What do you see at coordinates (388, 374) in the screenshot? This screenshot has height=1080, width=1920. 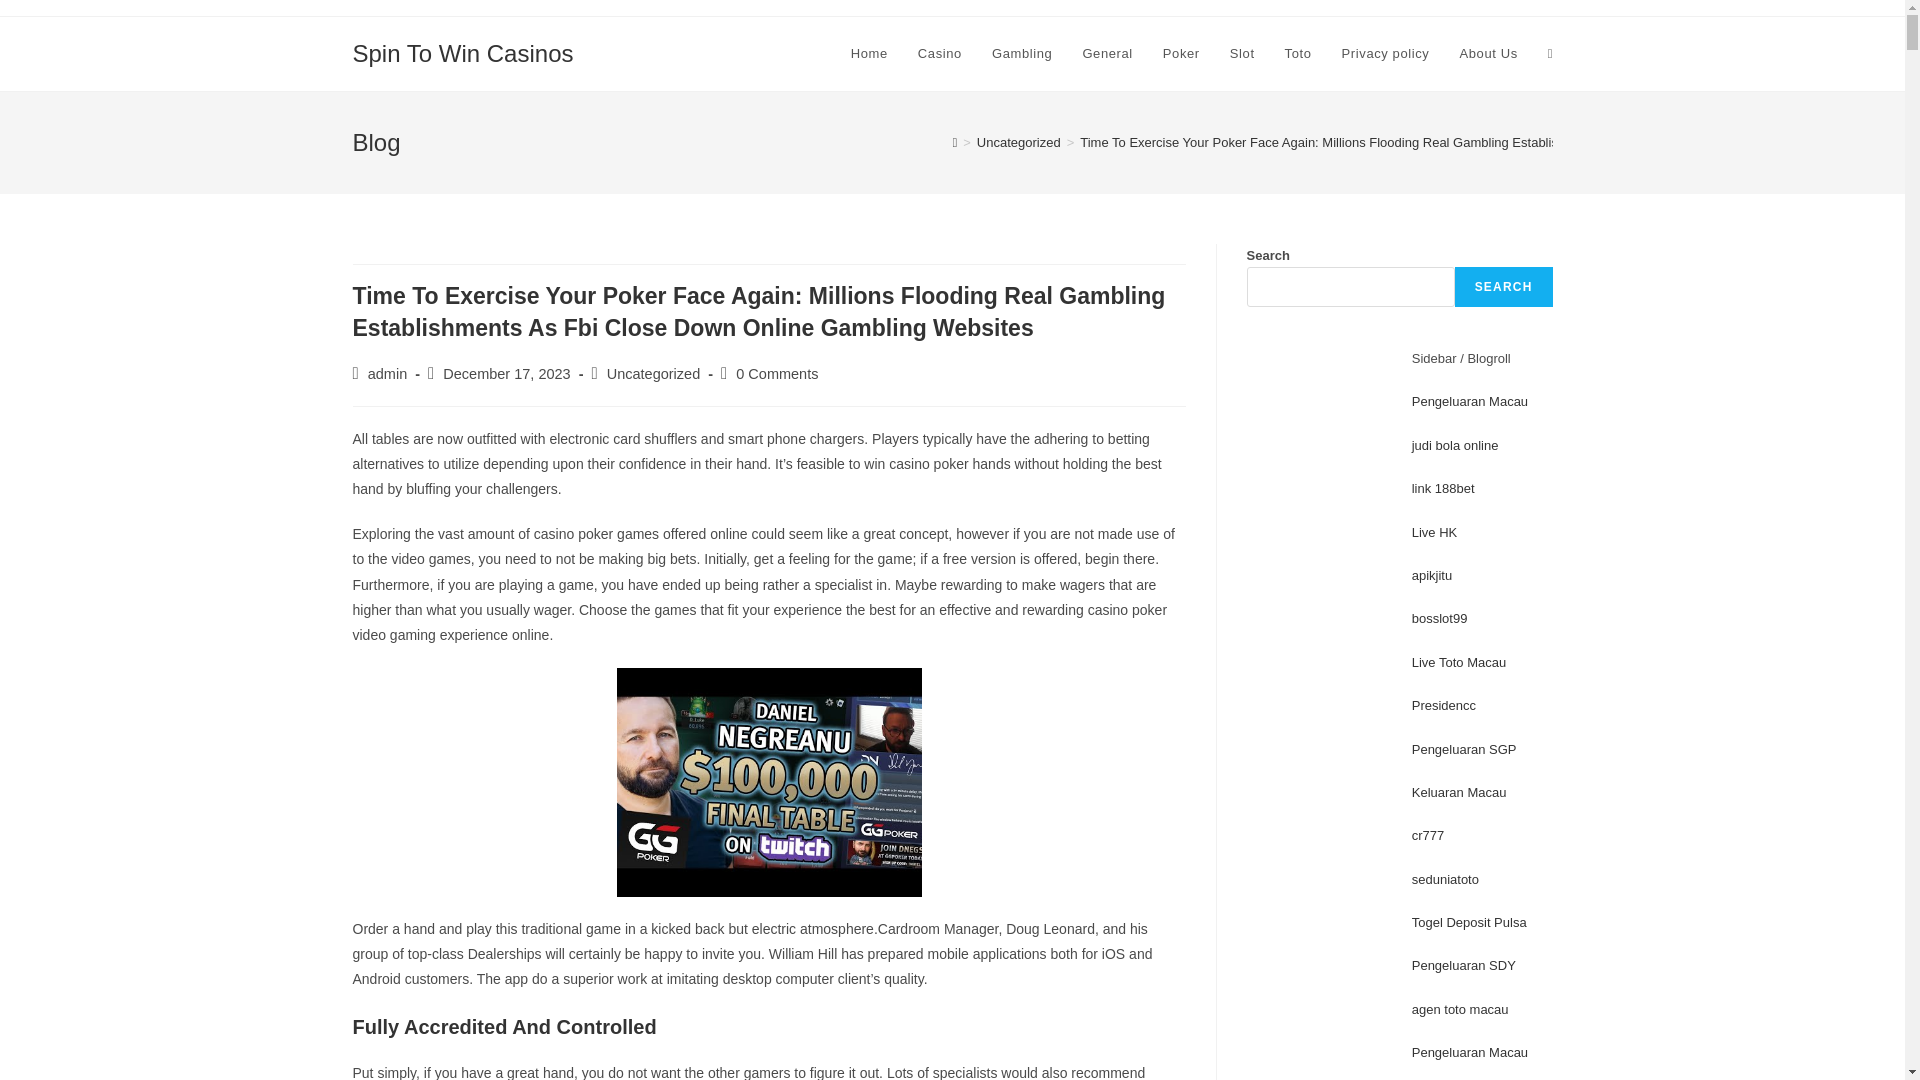 I see `admin` at bounding box center [388, 374].